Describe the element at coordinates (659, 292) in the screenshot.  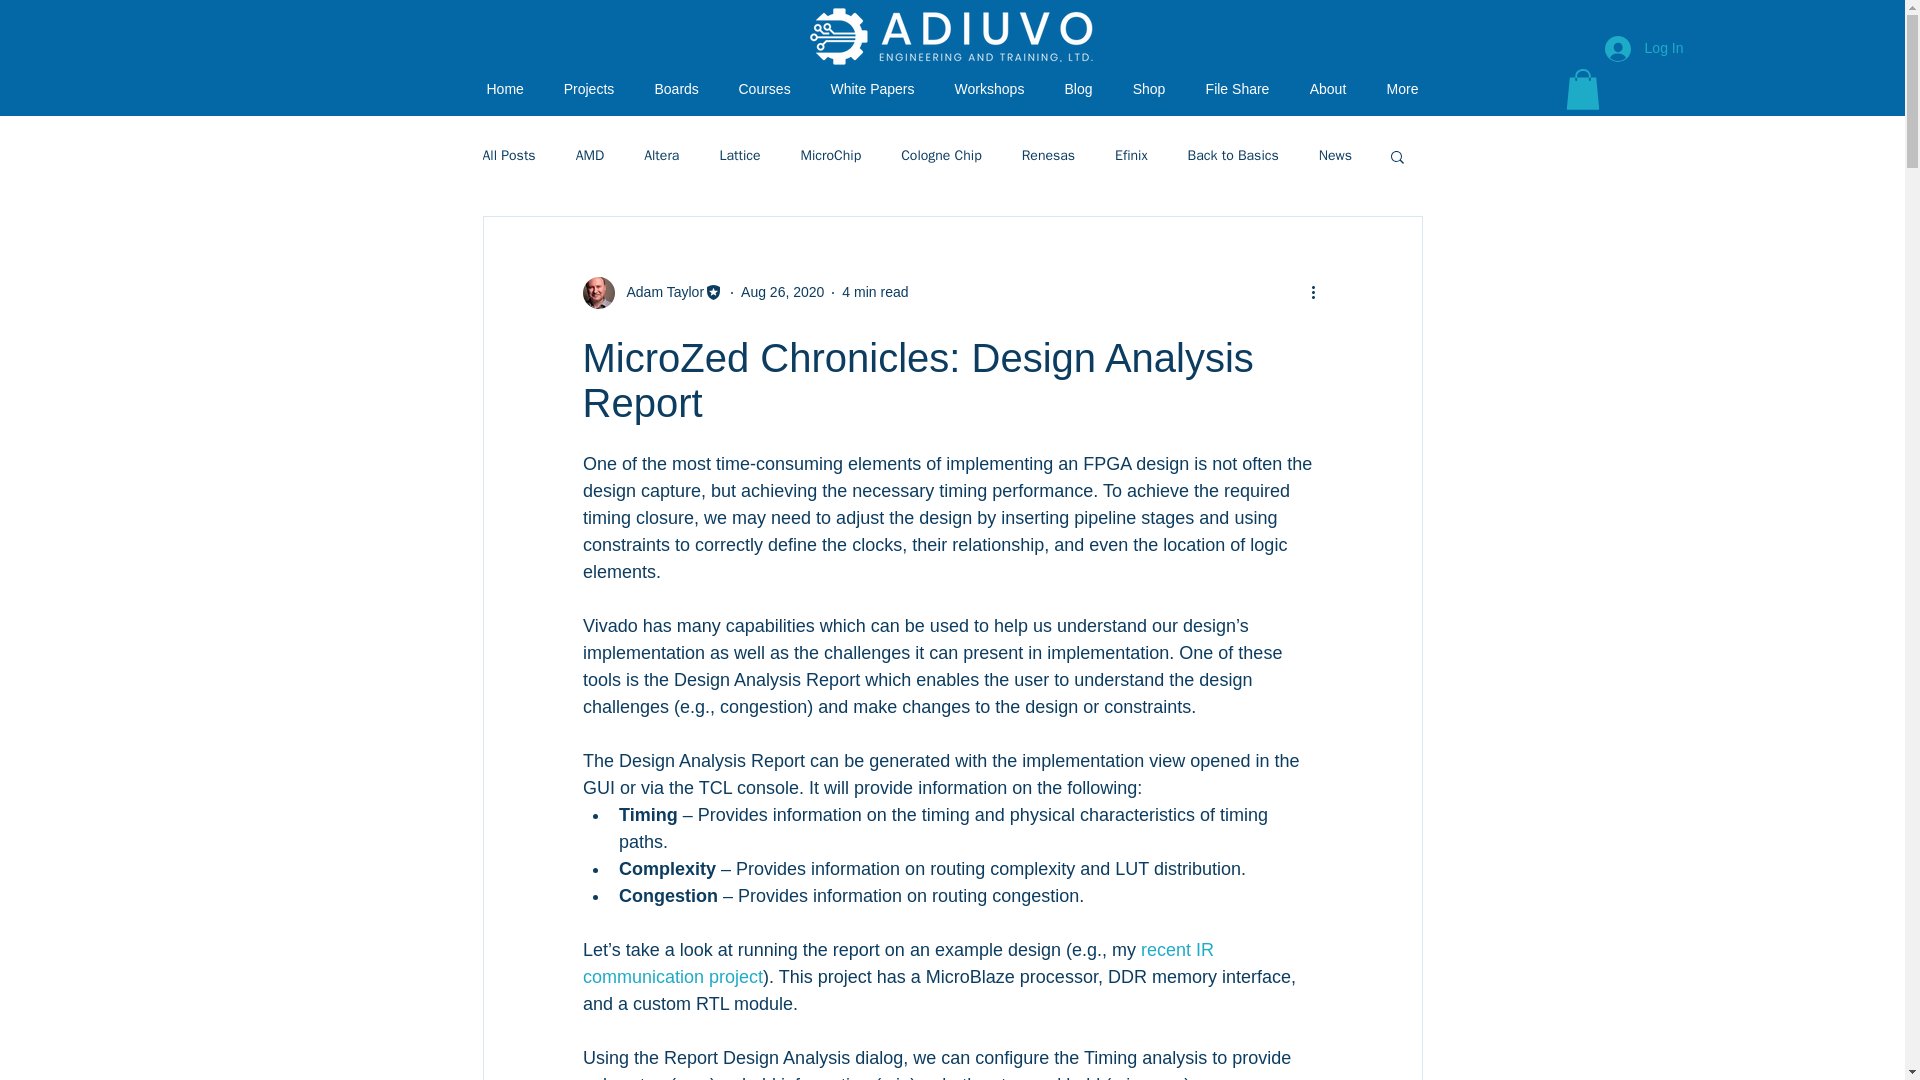
I see `Adam Taylor` at that location.